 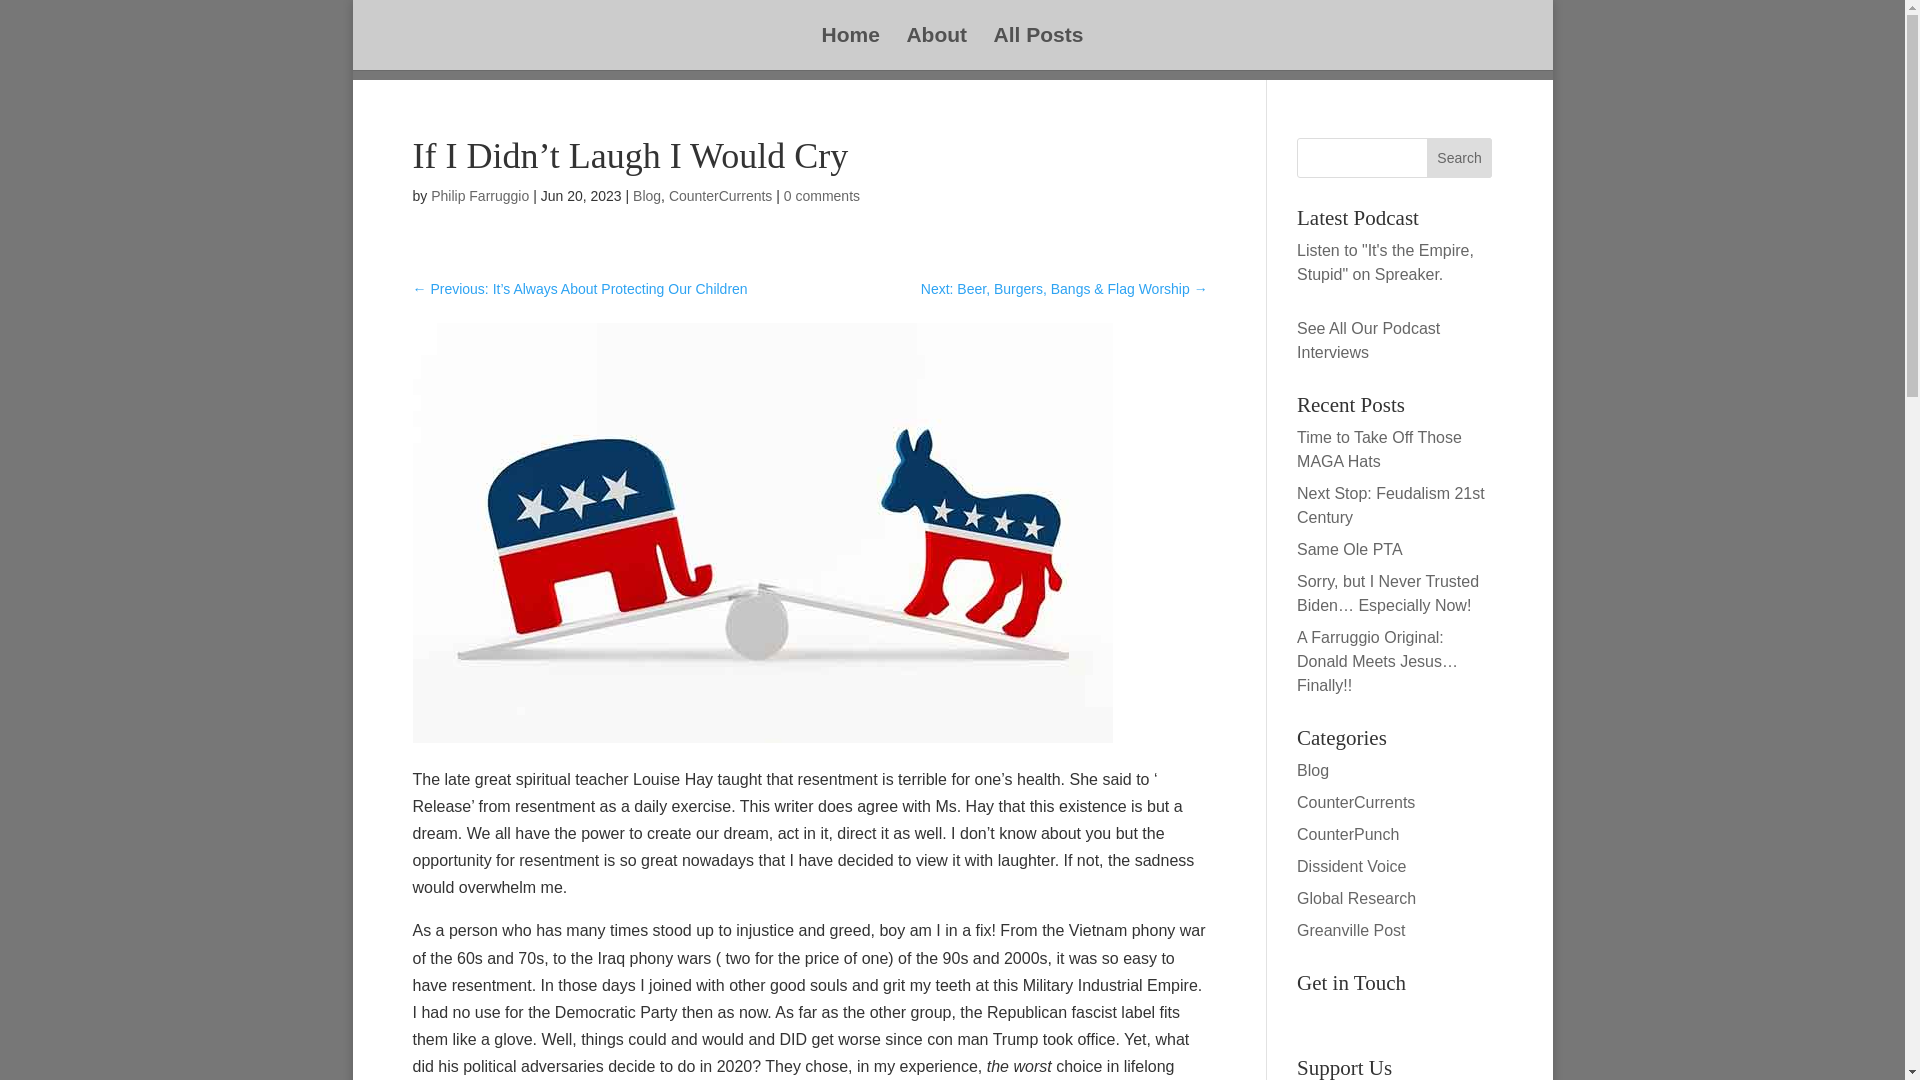 What do you see at coordinates (1350, 550) in the screenshot?
I see `Same Ole PTA` at bounding box center [1350, 550].